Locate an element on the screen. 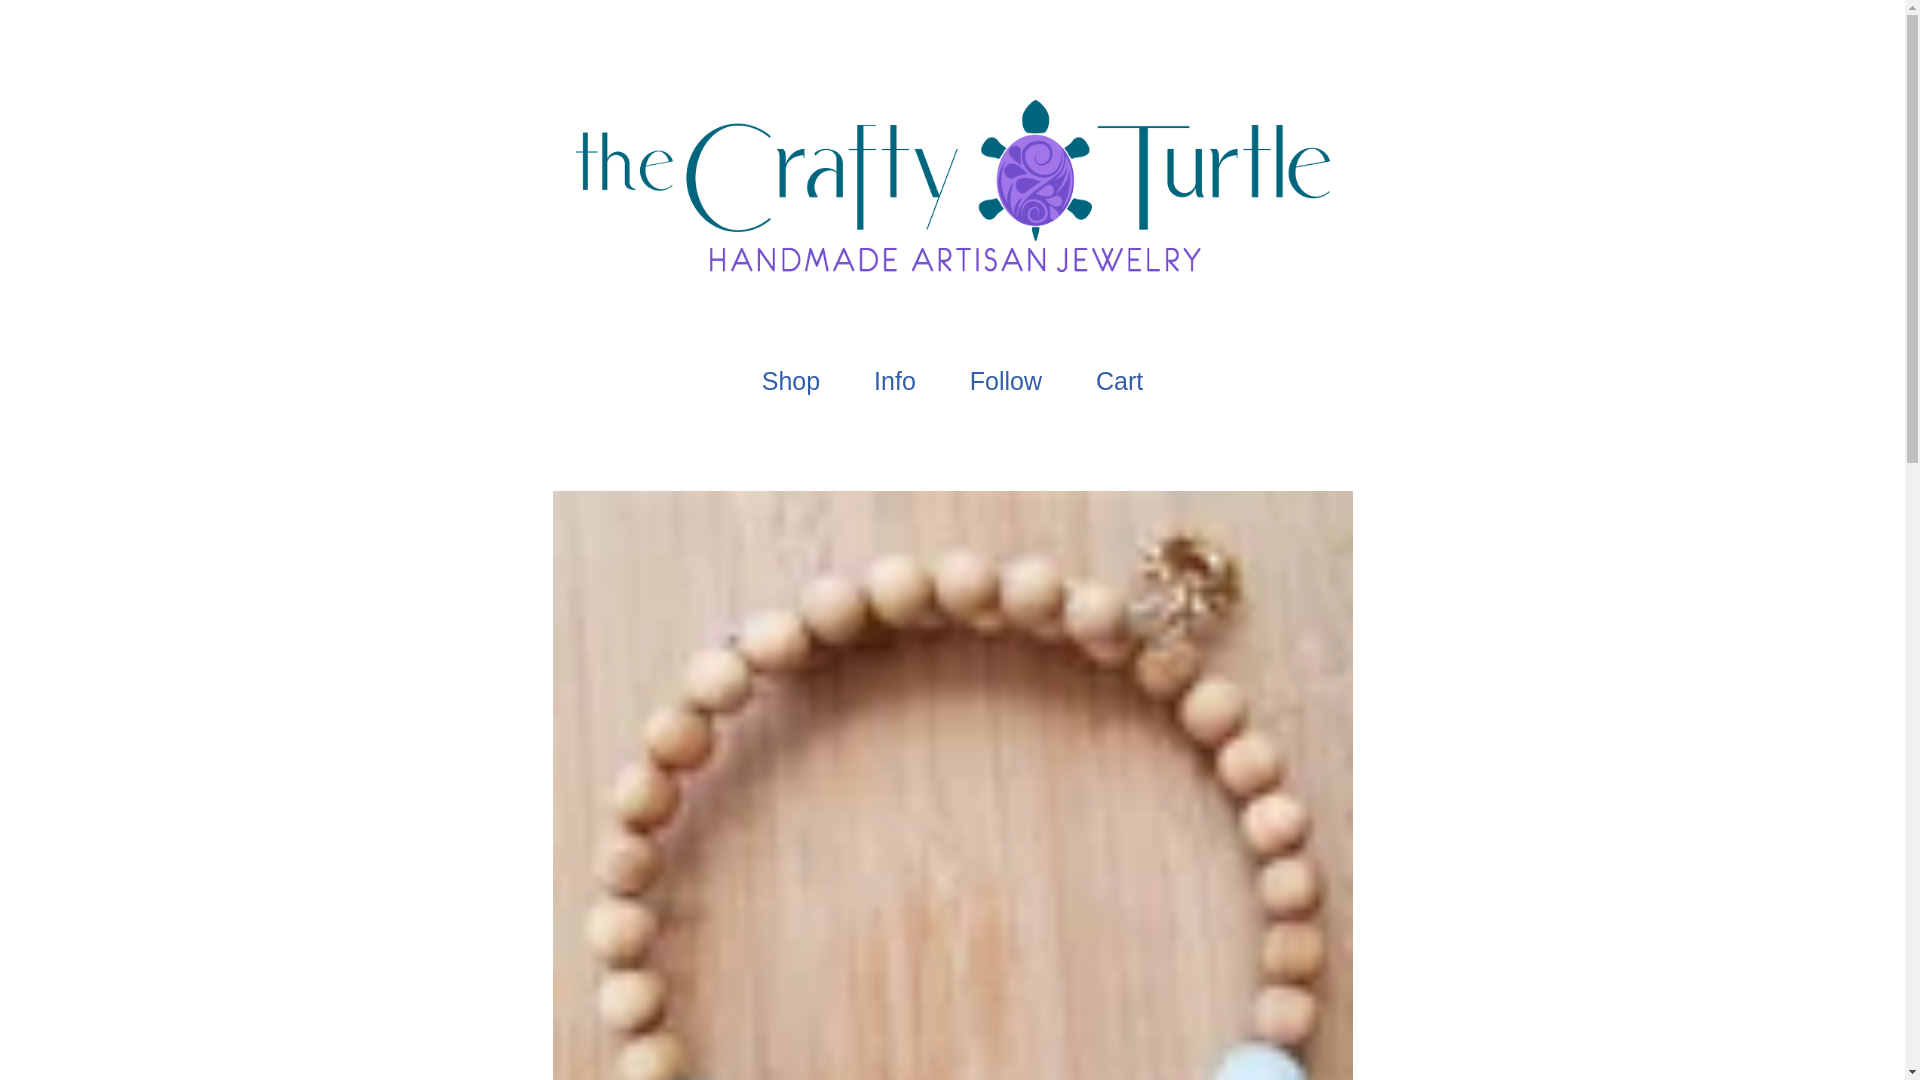 The width and height of the screenshot is (1920, 1080). Follow is located at coordinates (1006, 380).